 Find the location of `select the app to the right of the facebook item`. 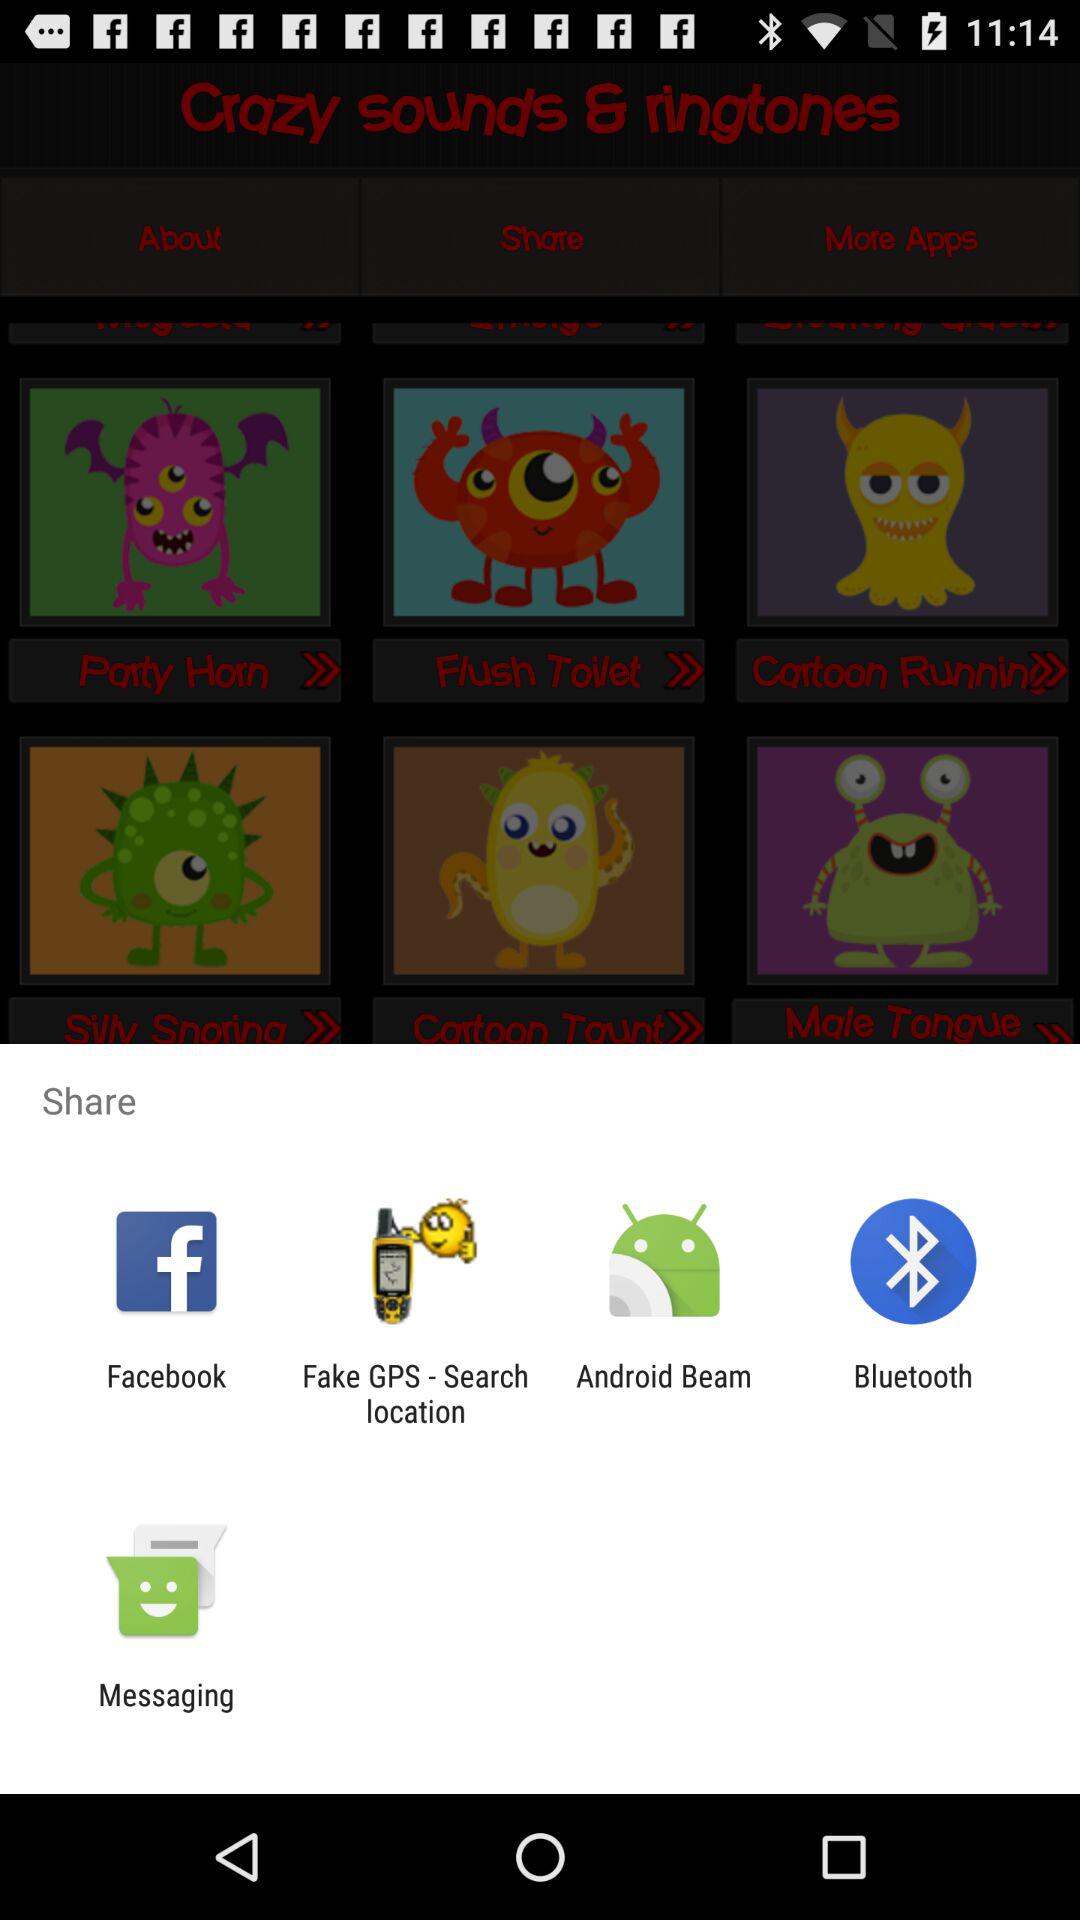

select the app to the right of the facebook item is located at coordinates (415, 1393).